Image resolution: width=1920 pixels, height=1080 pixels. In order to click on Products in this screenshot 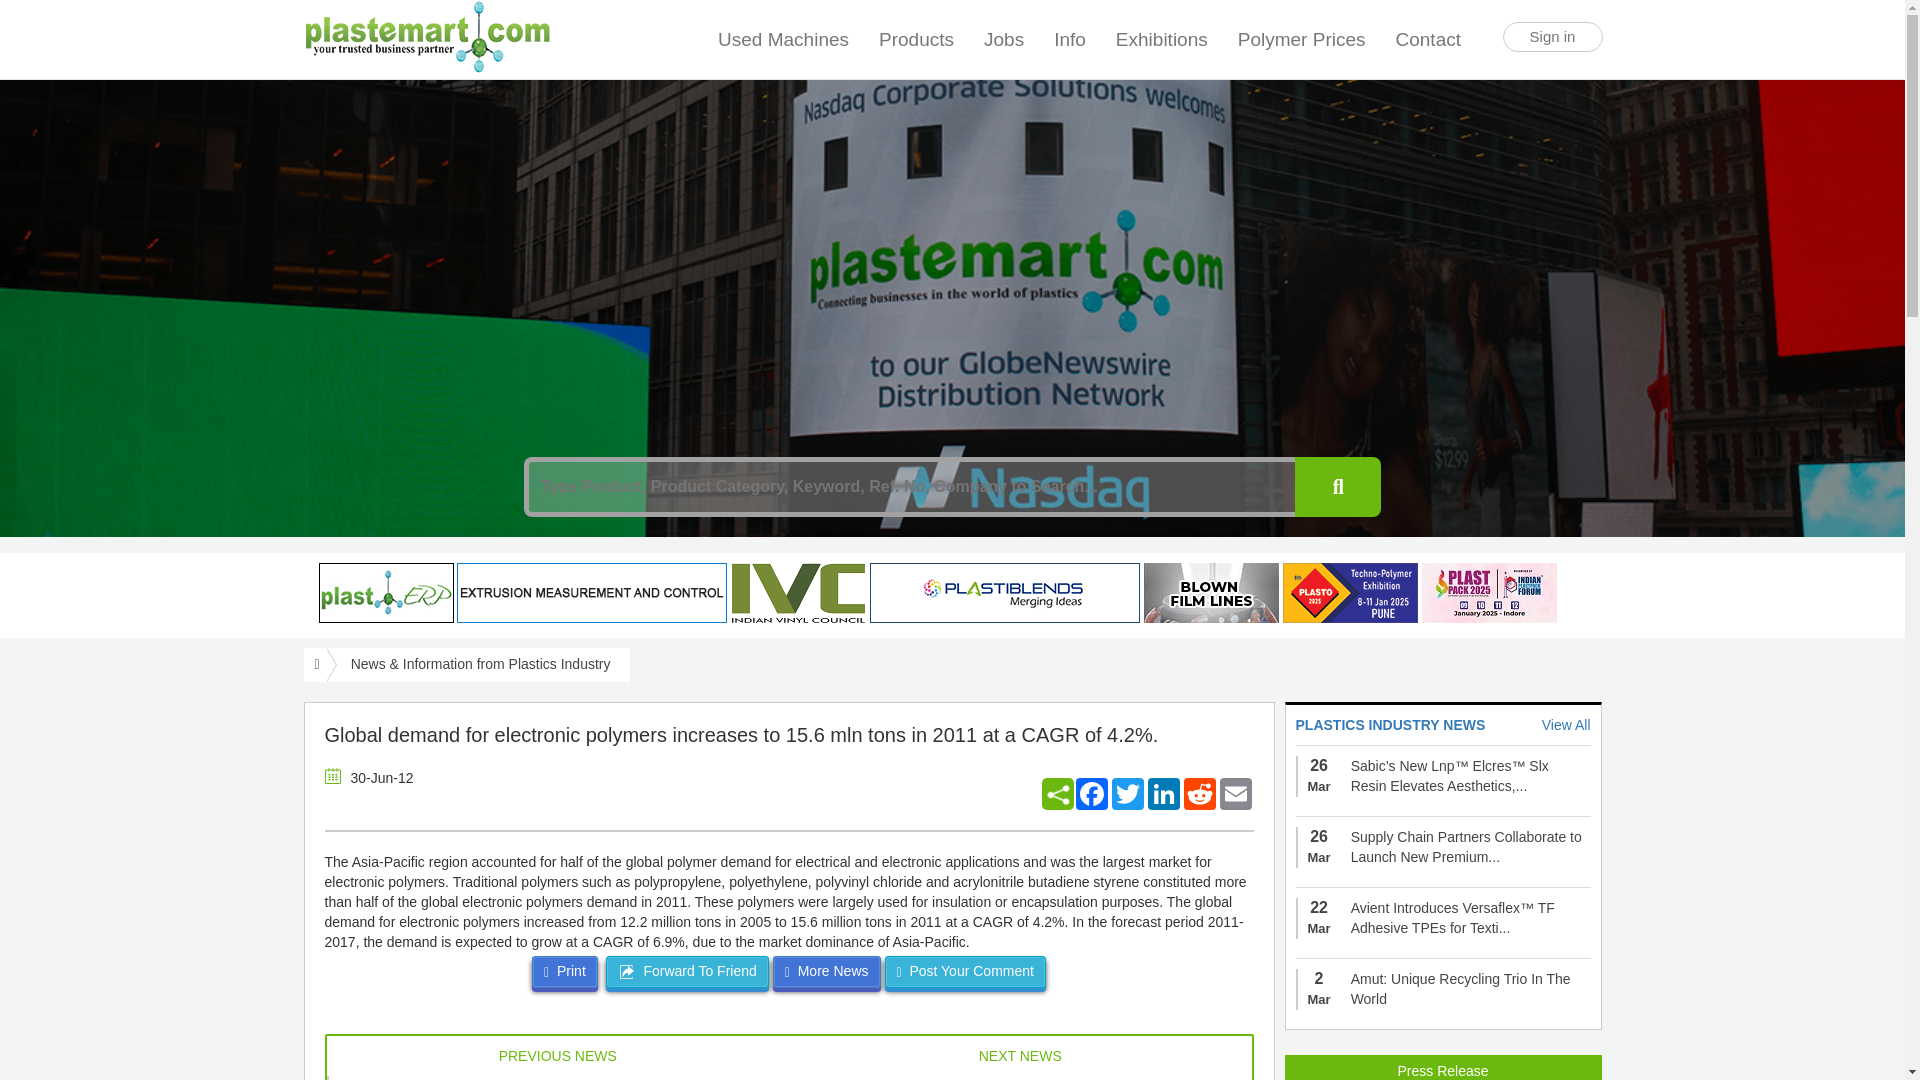, I will do `click(916, 40)`.